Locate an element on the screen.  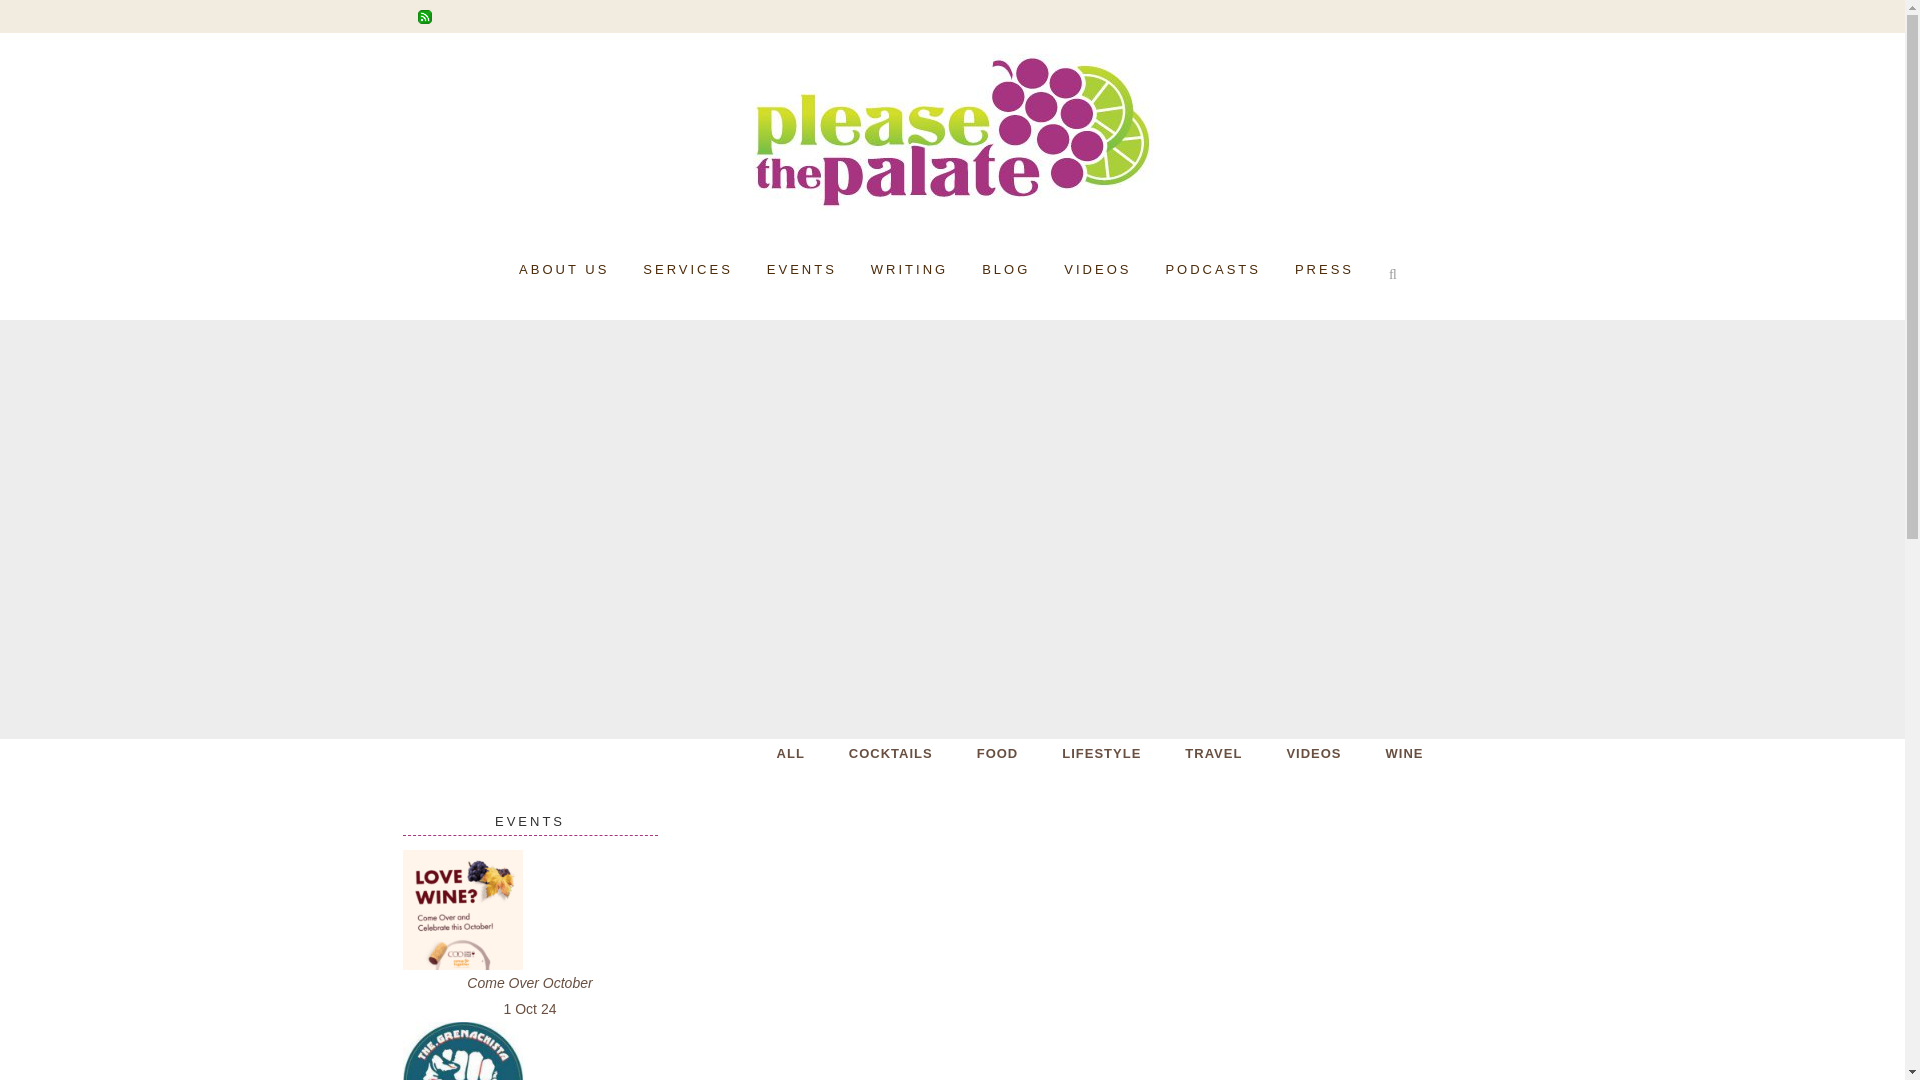
PRESS is located at coordinates (1324, 270).